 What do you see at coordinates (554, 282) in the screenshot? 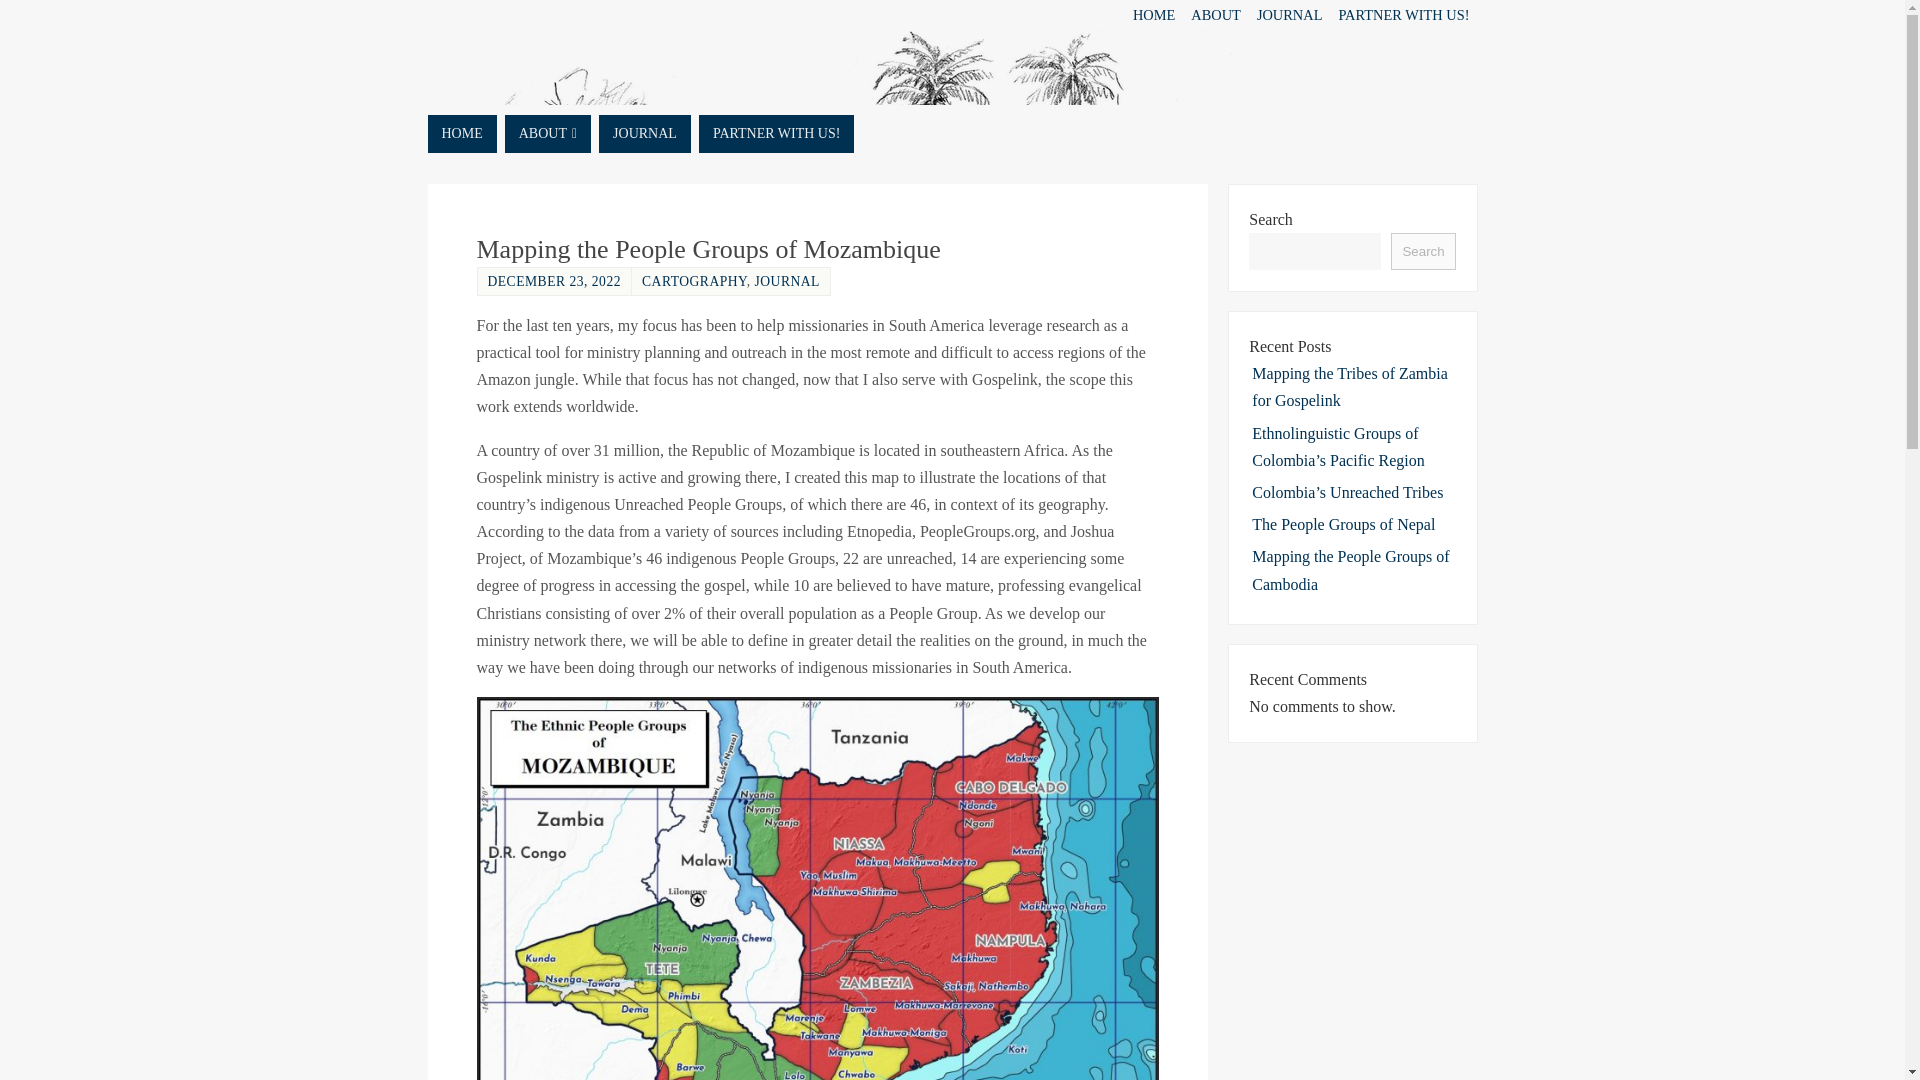
I see `DECEMBER 23, 2022` at bounding box center [554, 282].